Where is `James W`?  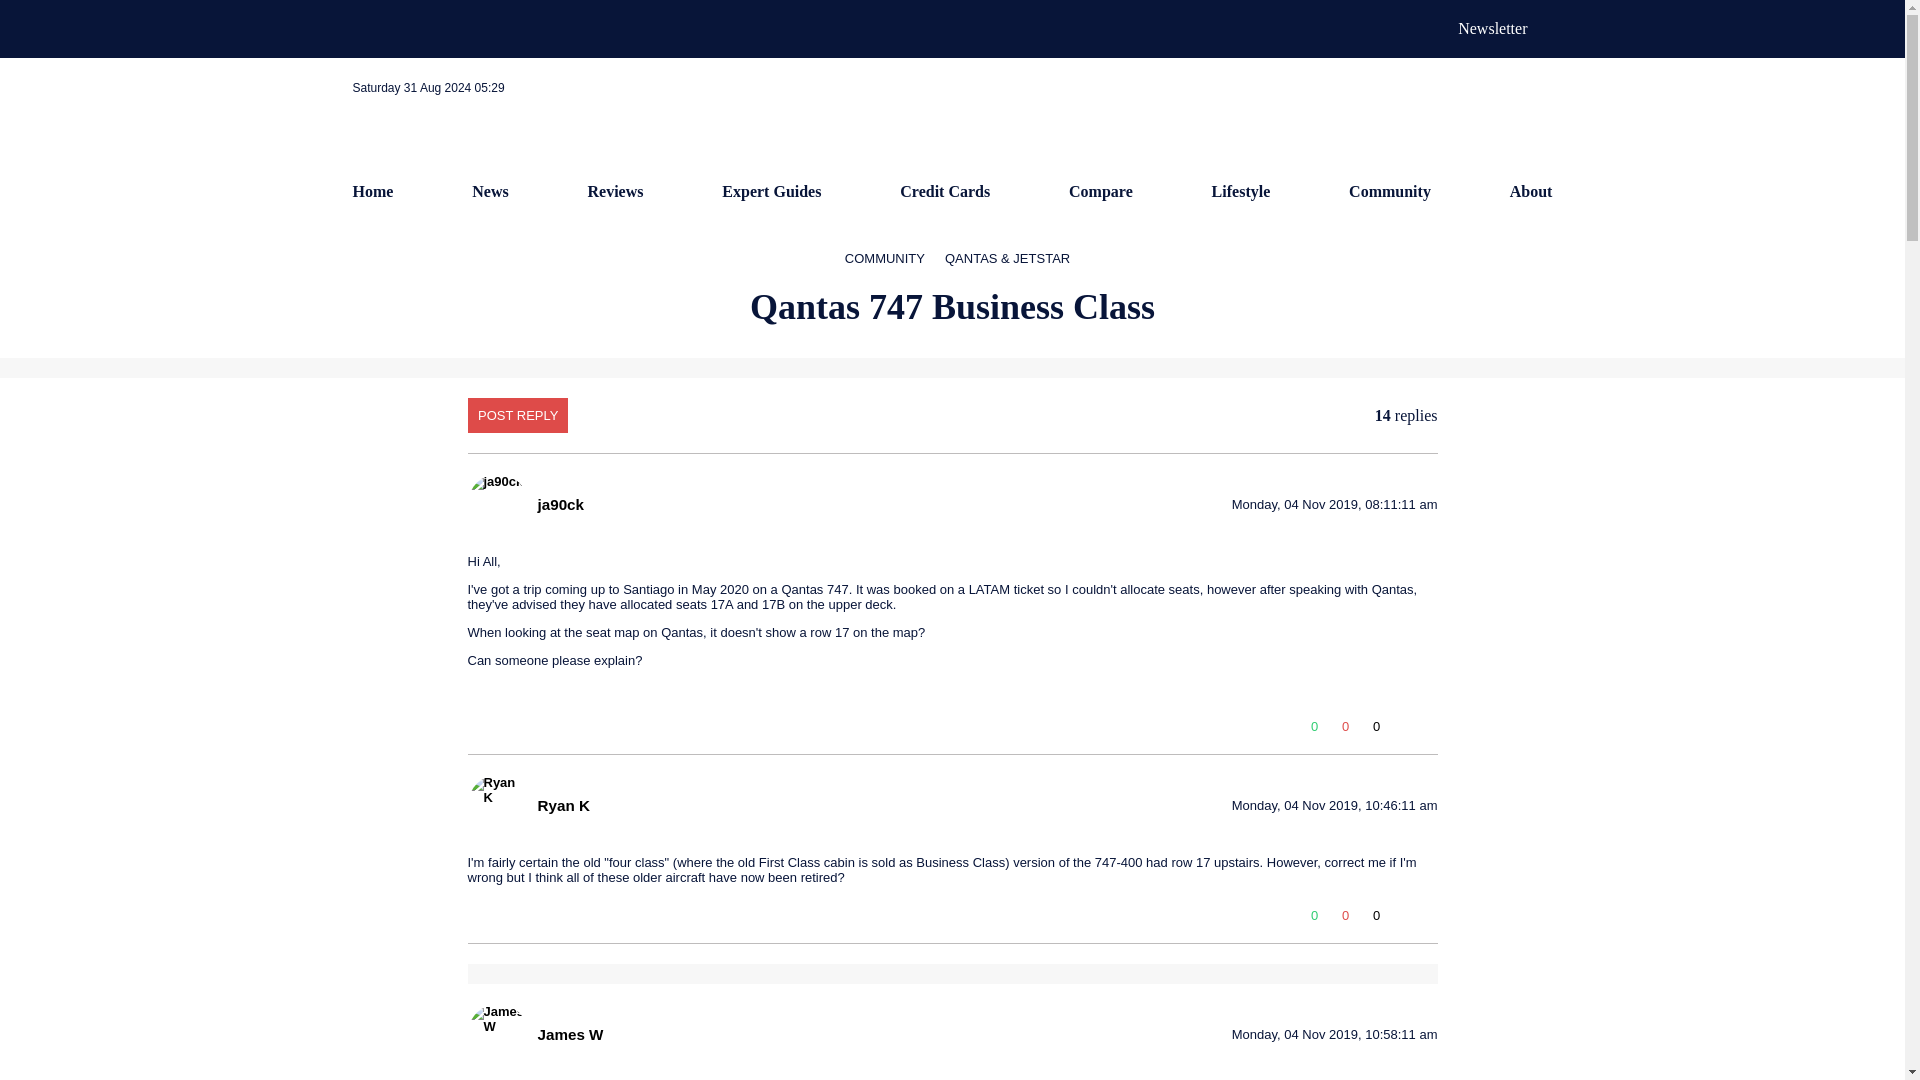 James W is located at coordinates (570, 1034).